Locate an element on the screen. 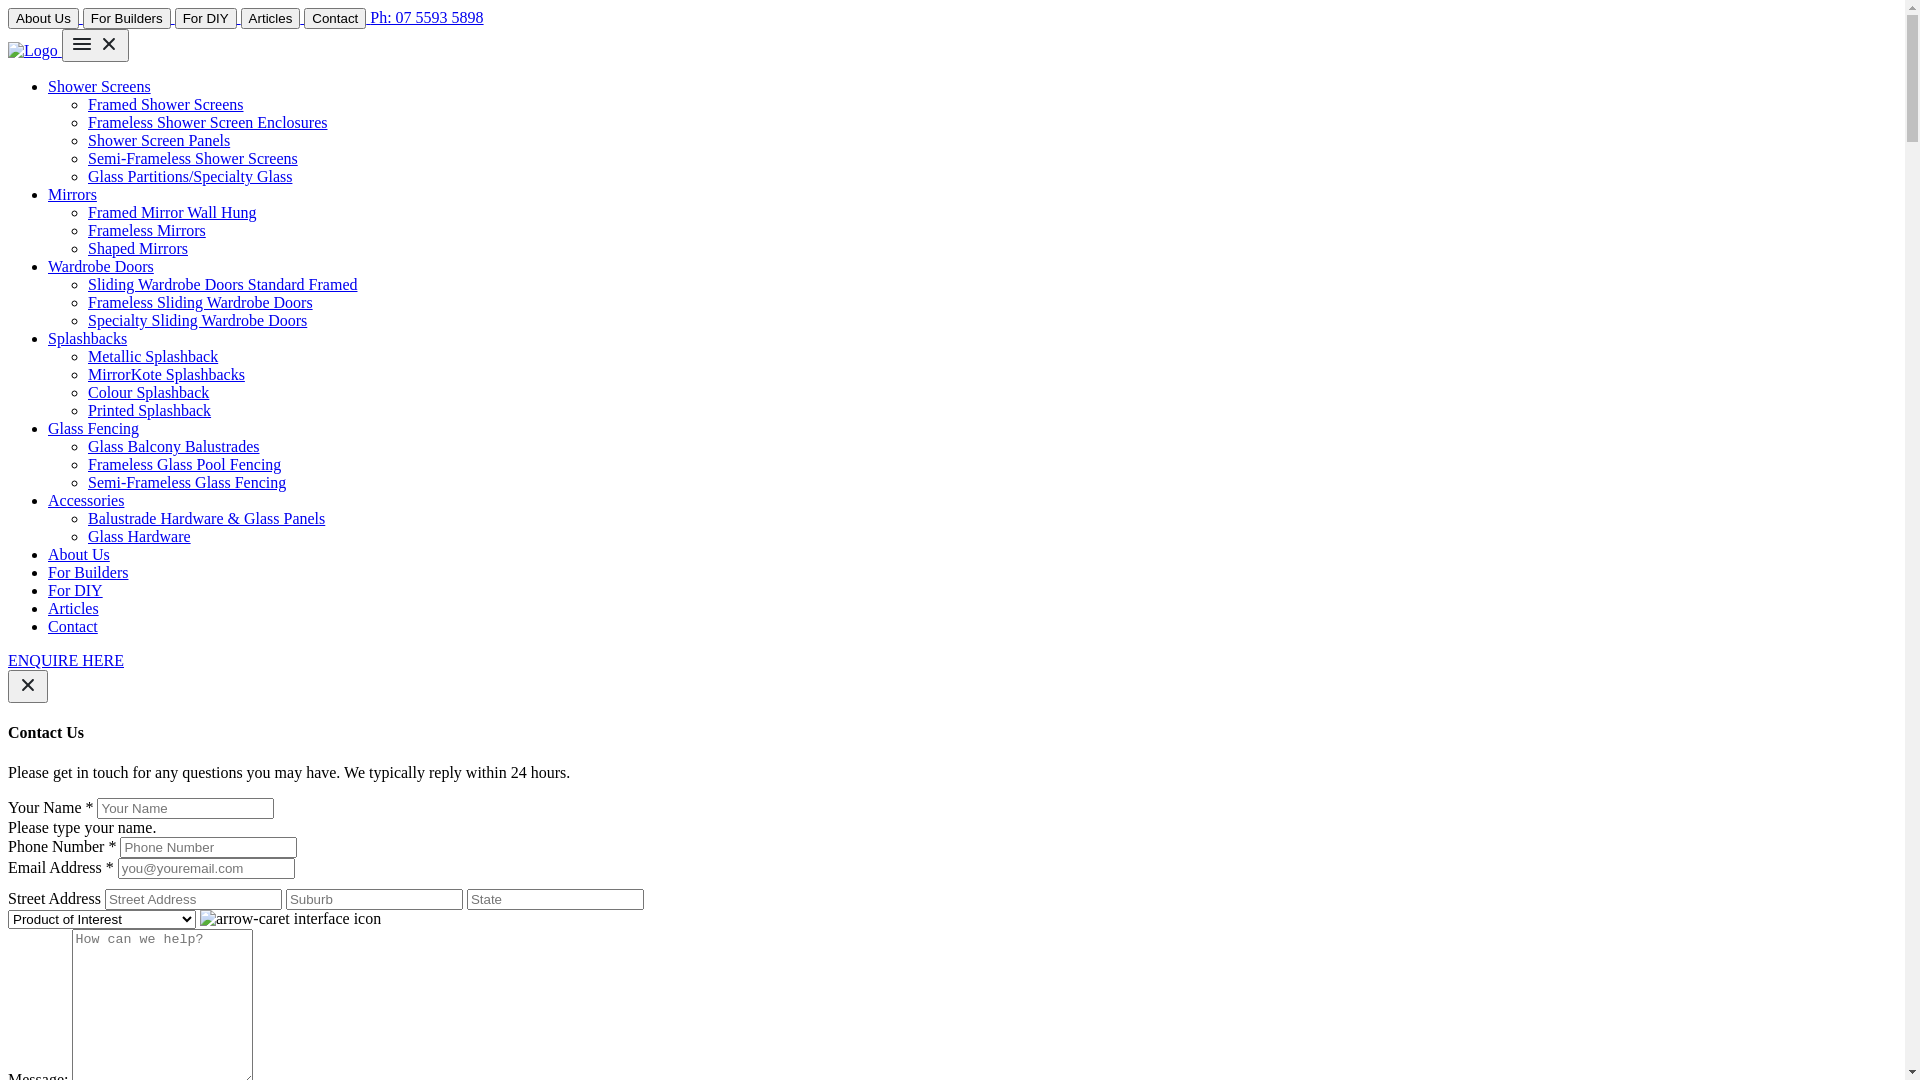 The height and width of the screenshot is (1080, 1920). Wardrobe Doors is located at coordinates (101, 266).